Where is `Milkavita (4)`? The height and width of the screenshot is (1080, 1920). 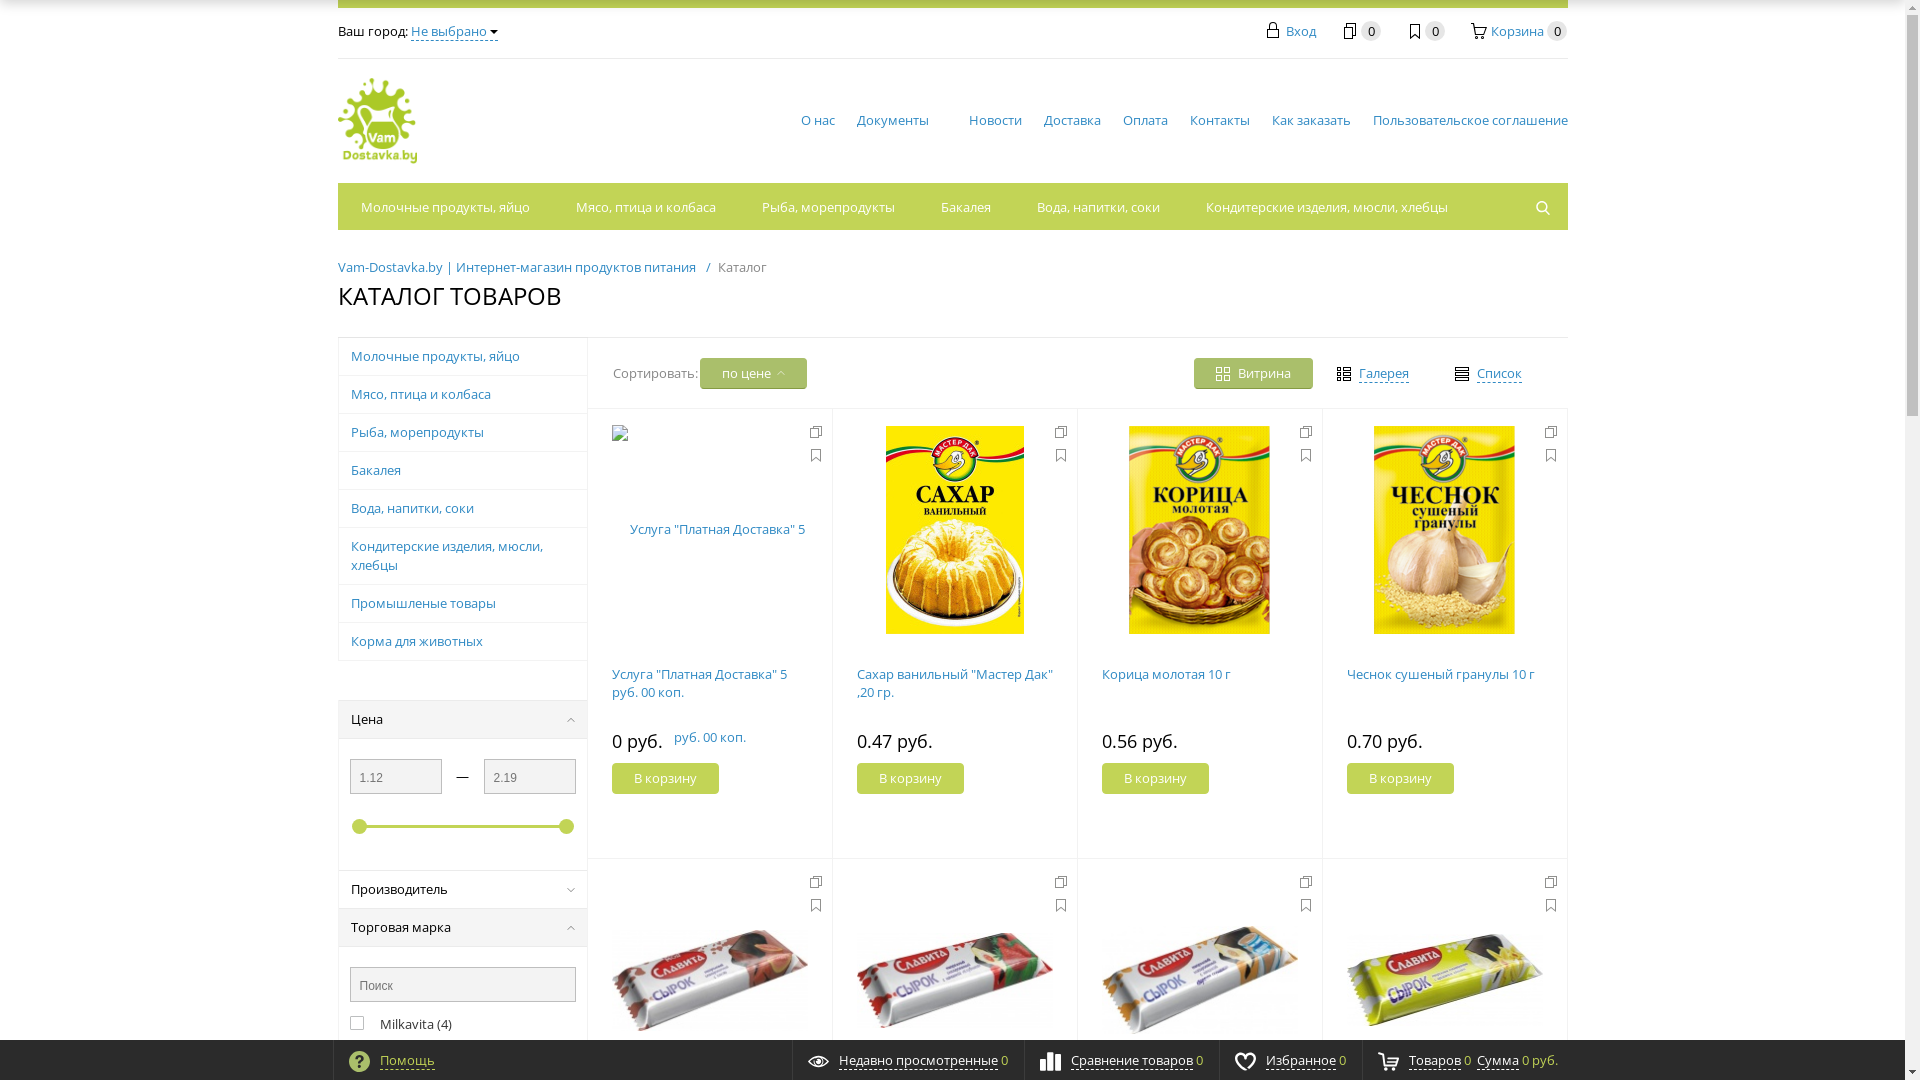
Milkavita (4) is located at coordinates (401, 1023).